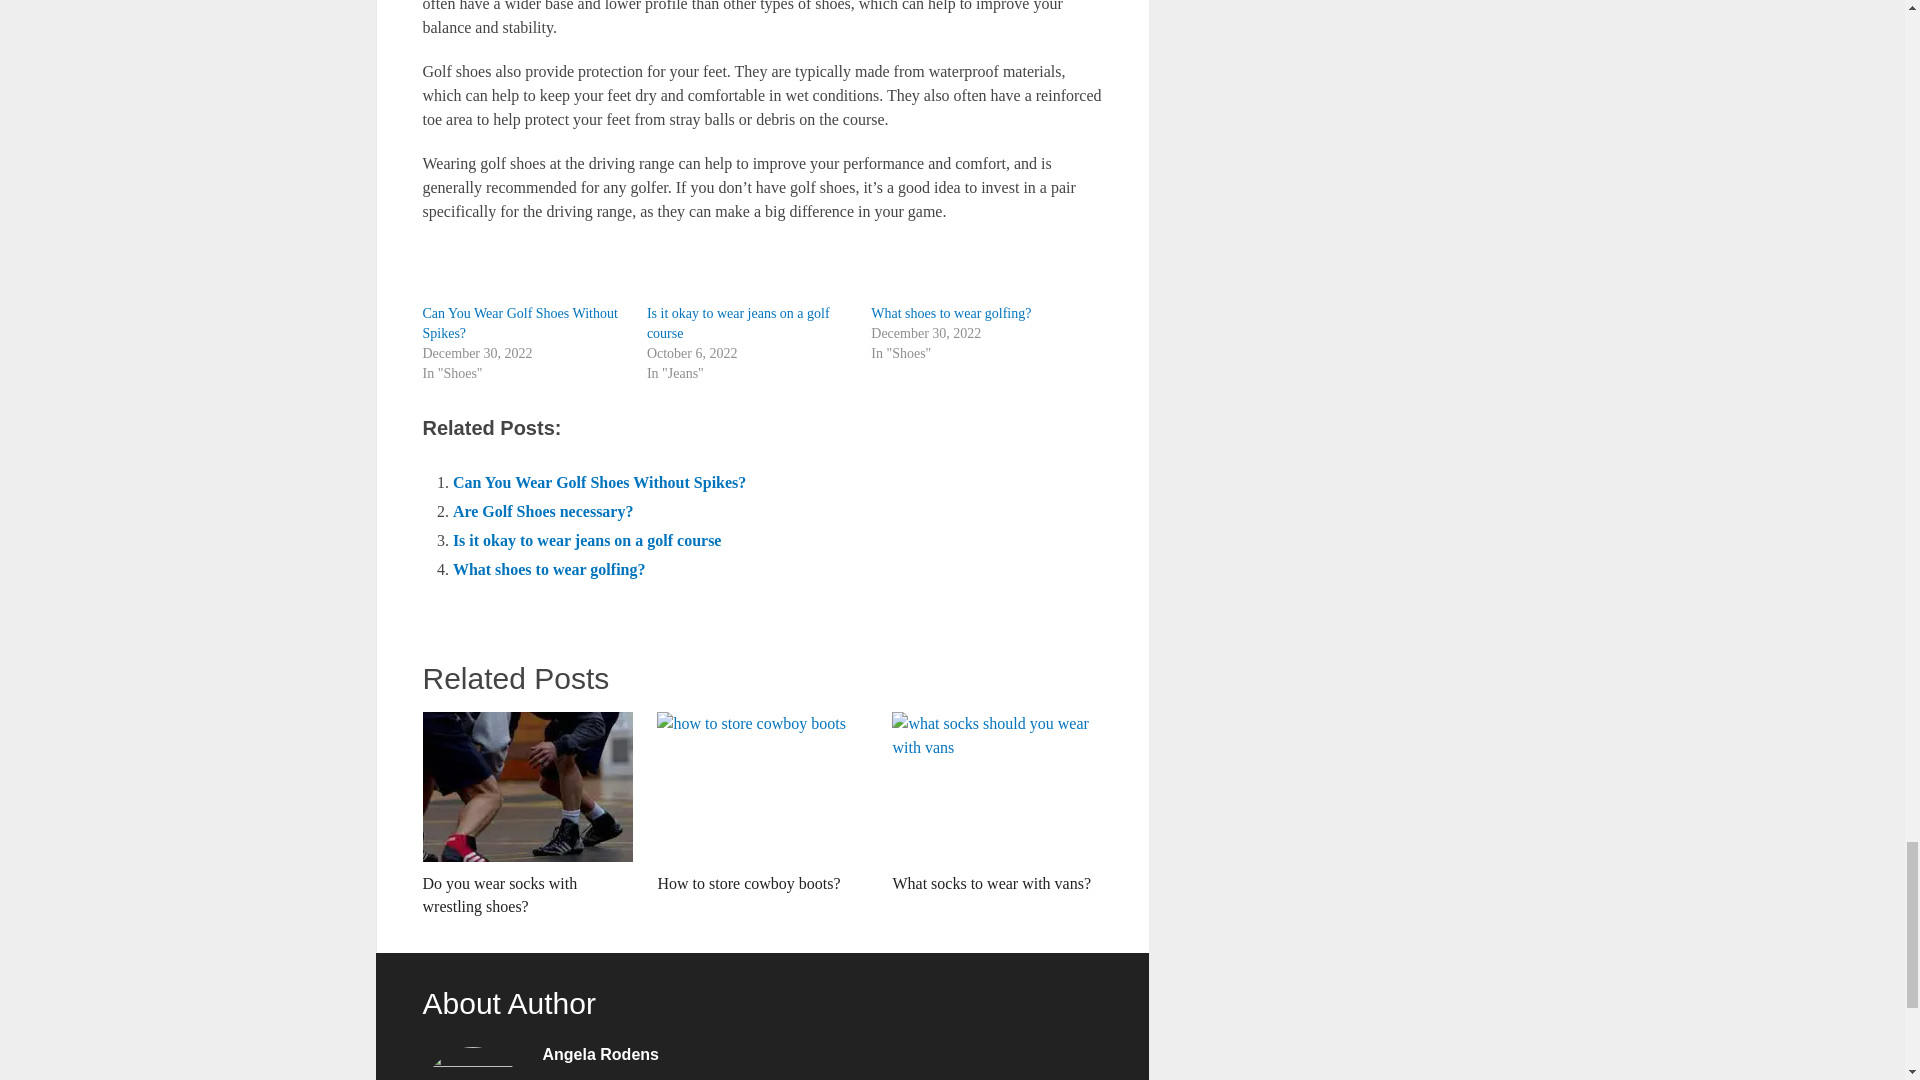  What do you see at coordinates (543, 511) in the screenshot?
I see `Are Golf Shoes necessary?` at bounding box center [543, 511].